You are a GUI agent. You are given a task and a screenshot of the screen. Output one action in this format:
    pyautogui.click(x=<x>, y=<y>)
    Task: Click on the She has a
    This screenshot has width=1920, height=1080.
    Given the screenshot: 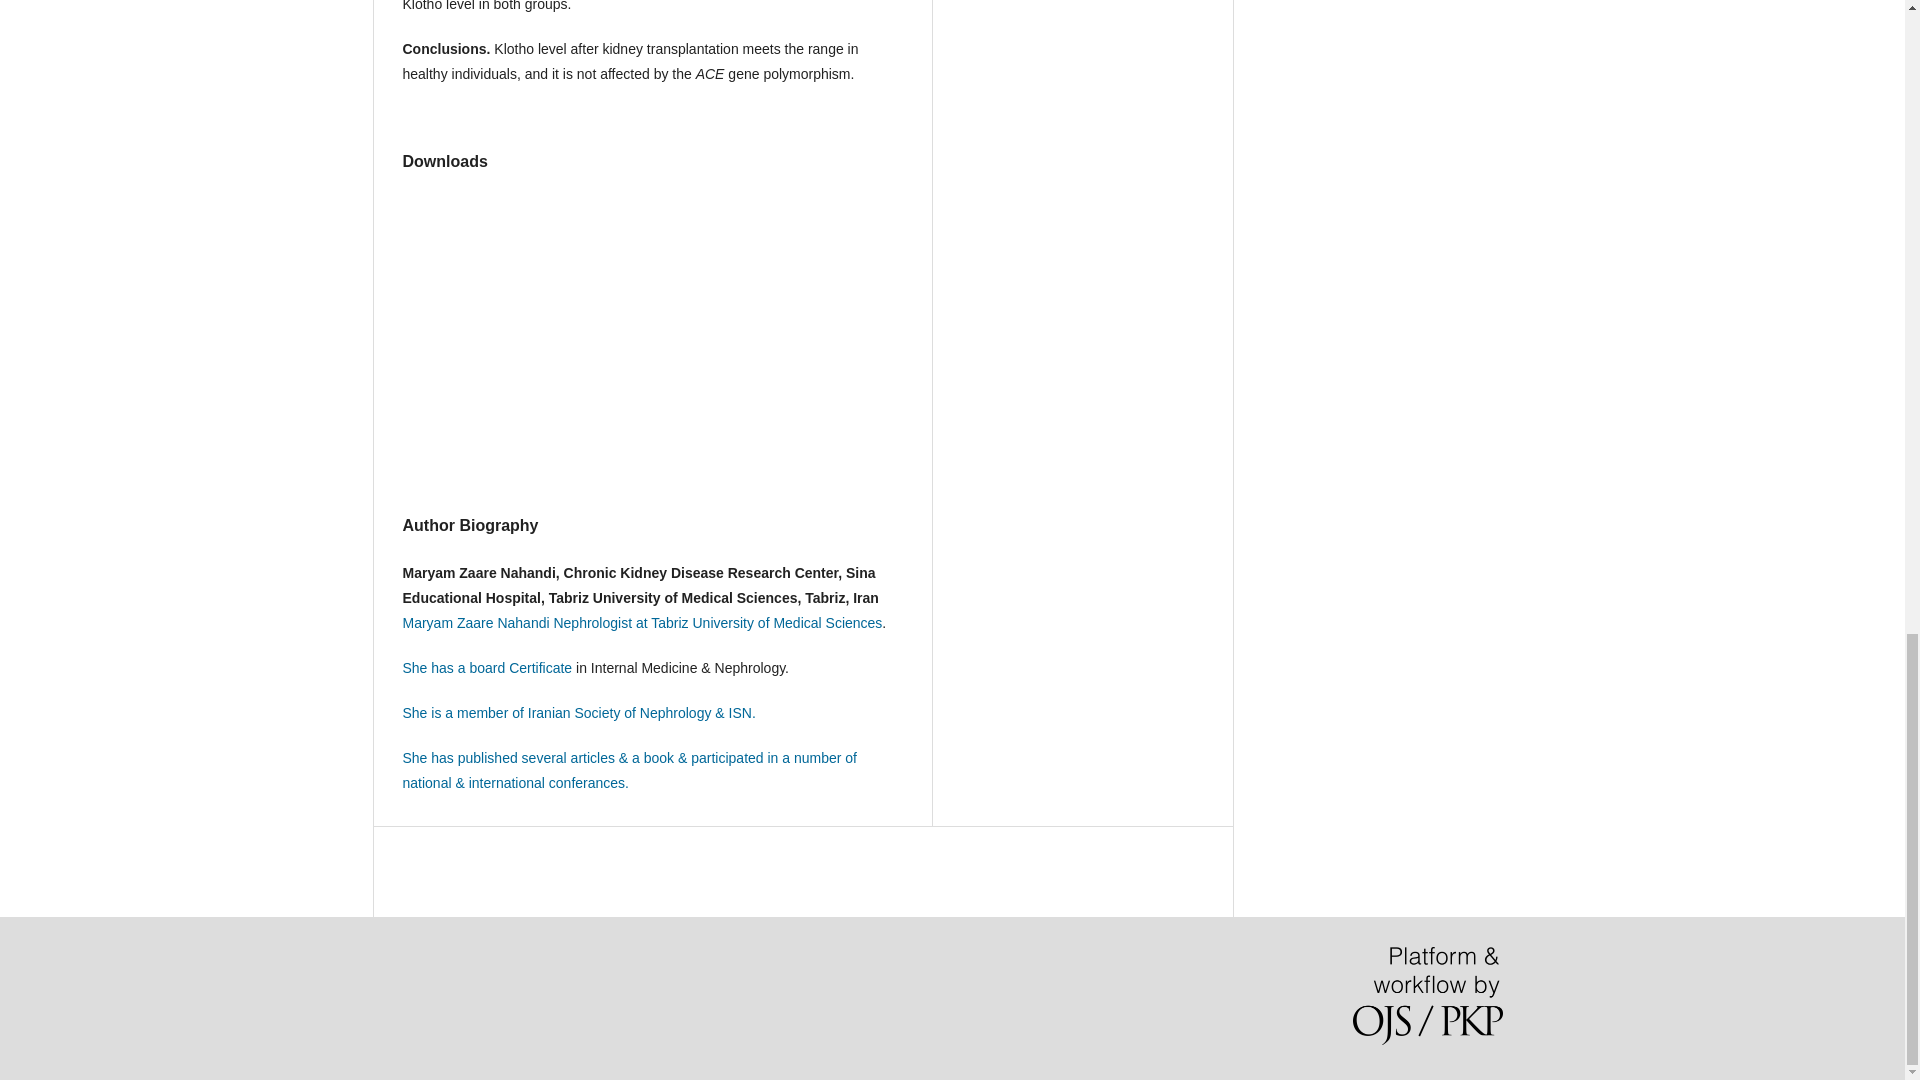 What is the action you would take?
    pyautogui.click(x=434, y=668)
    